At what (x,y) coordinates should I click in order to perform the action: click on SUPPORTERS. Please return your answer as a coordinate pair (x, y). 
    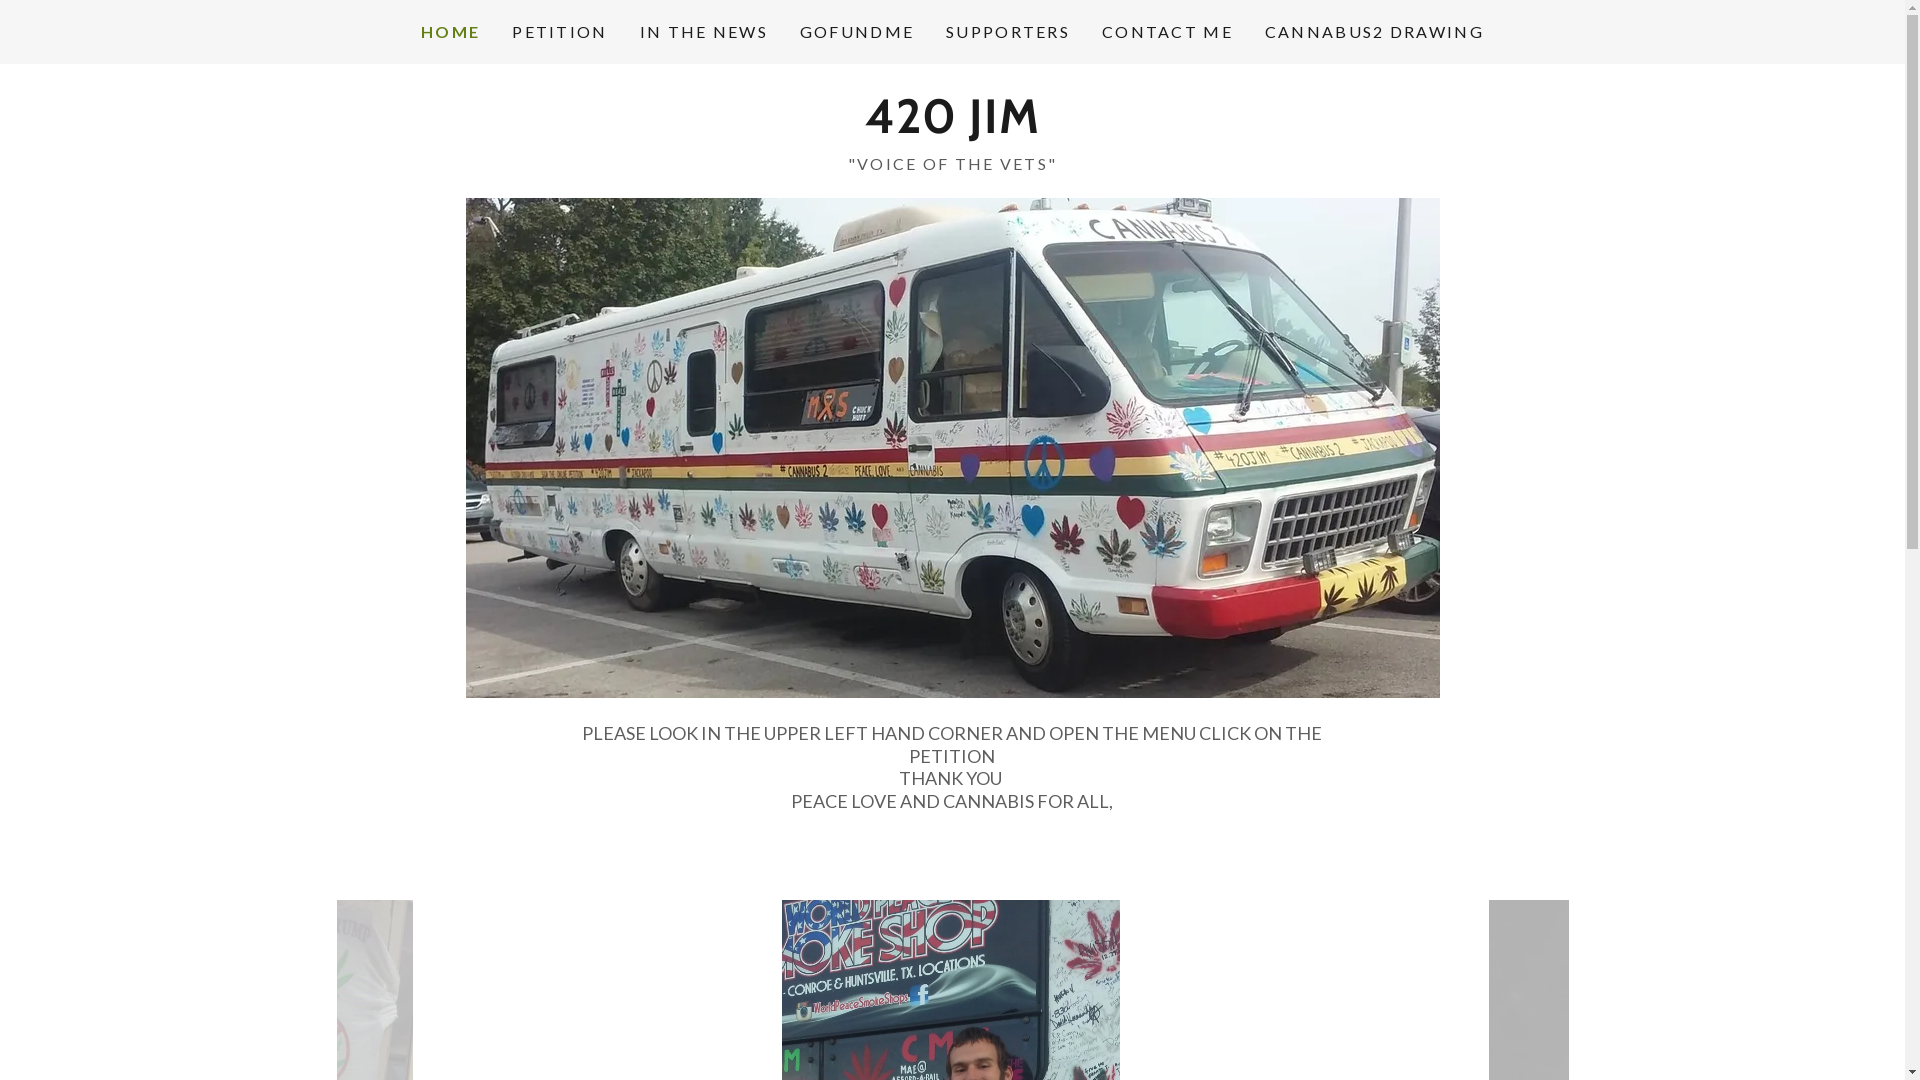
    Looking at the image, I should click on (1008, 32).